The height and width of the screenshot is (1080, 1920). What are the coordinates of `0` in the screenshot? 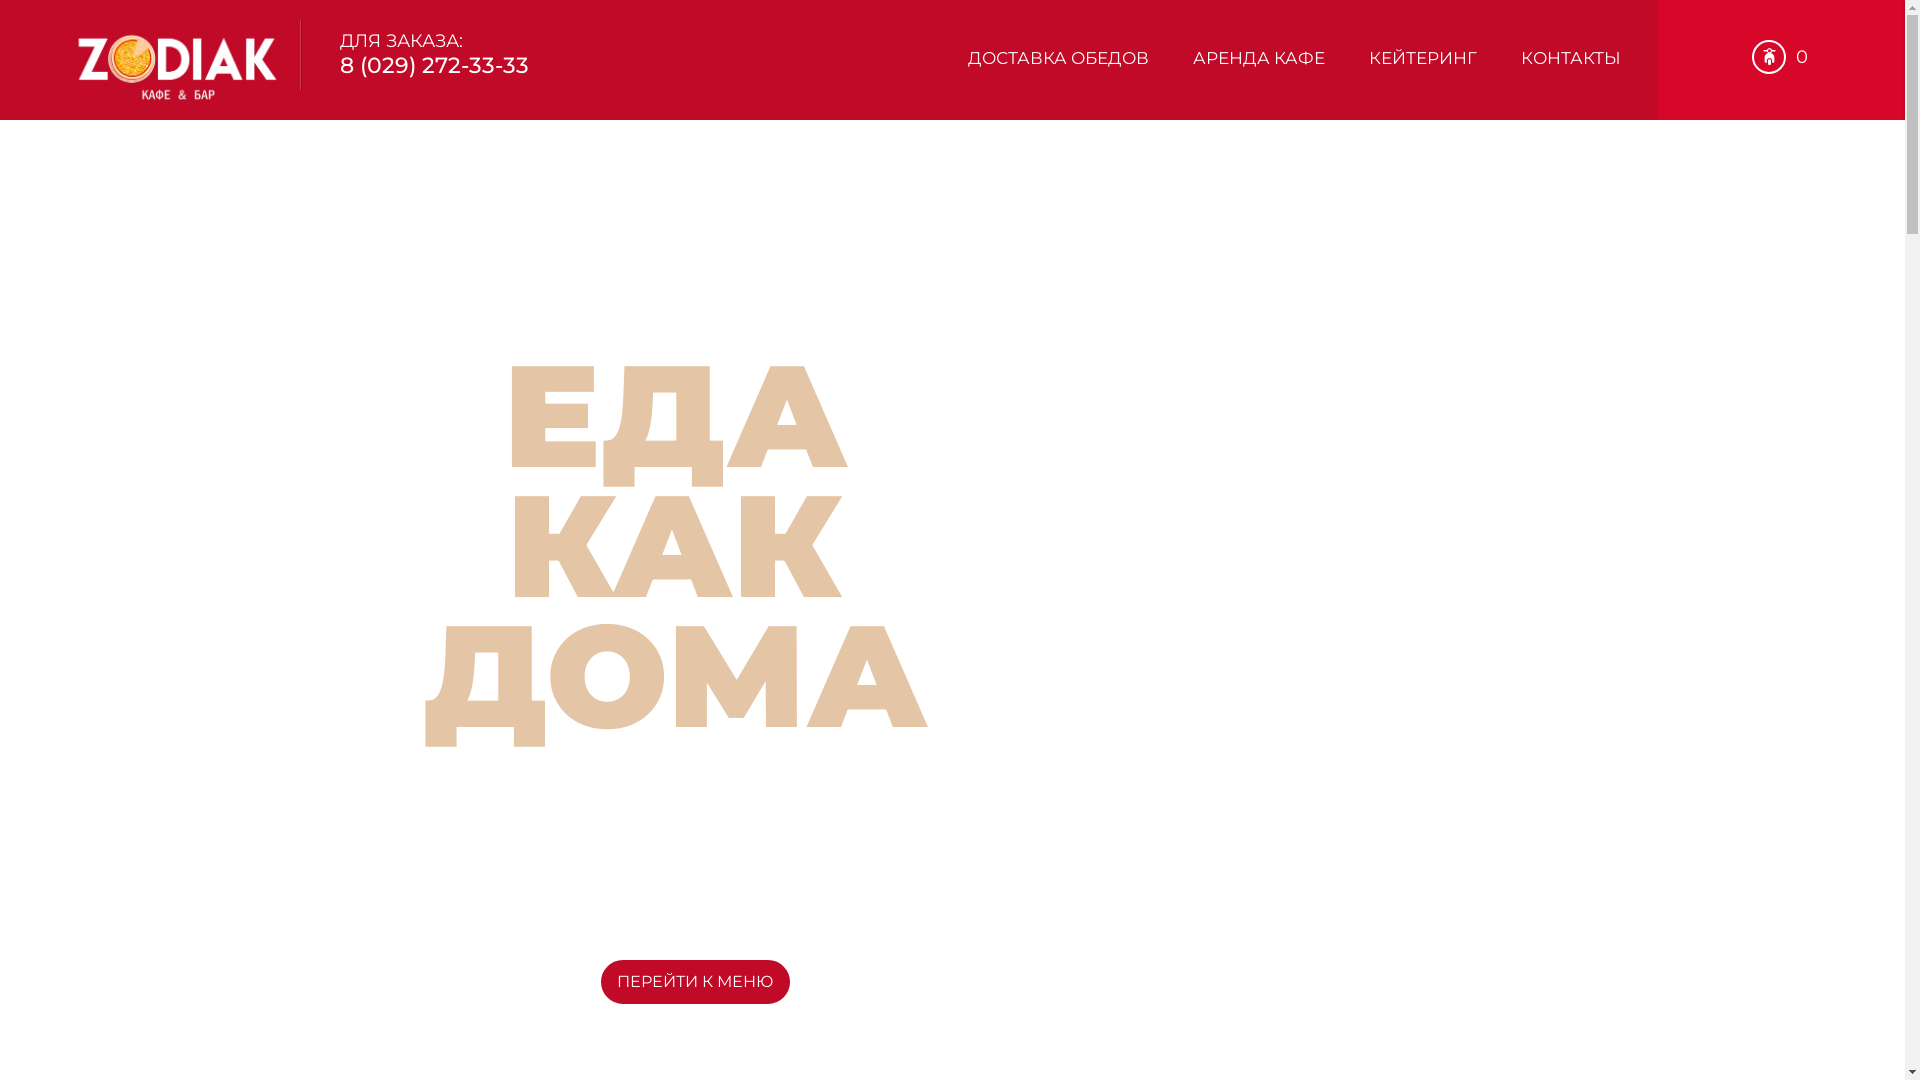 It's located at (1780, 58).